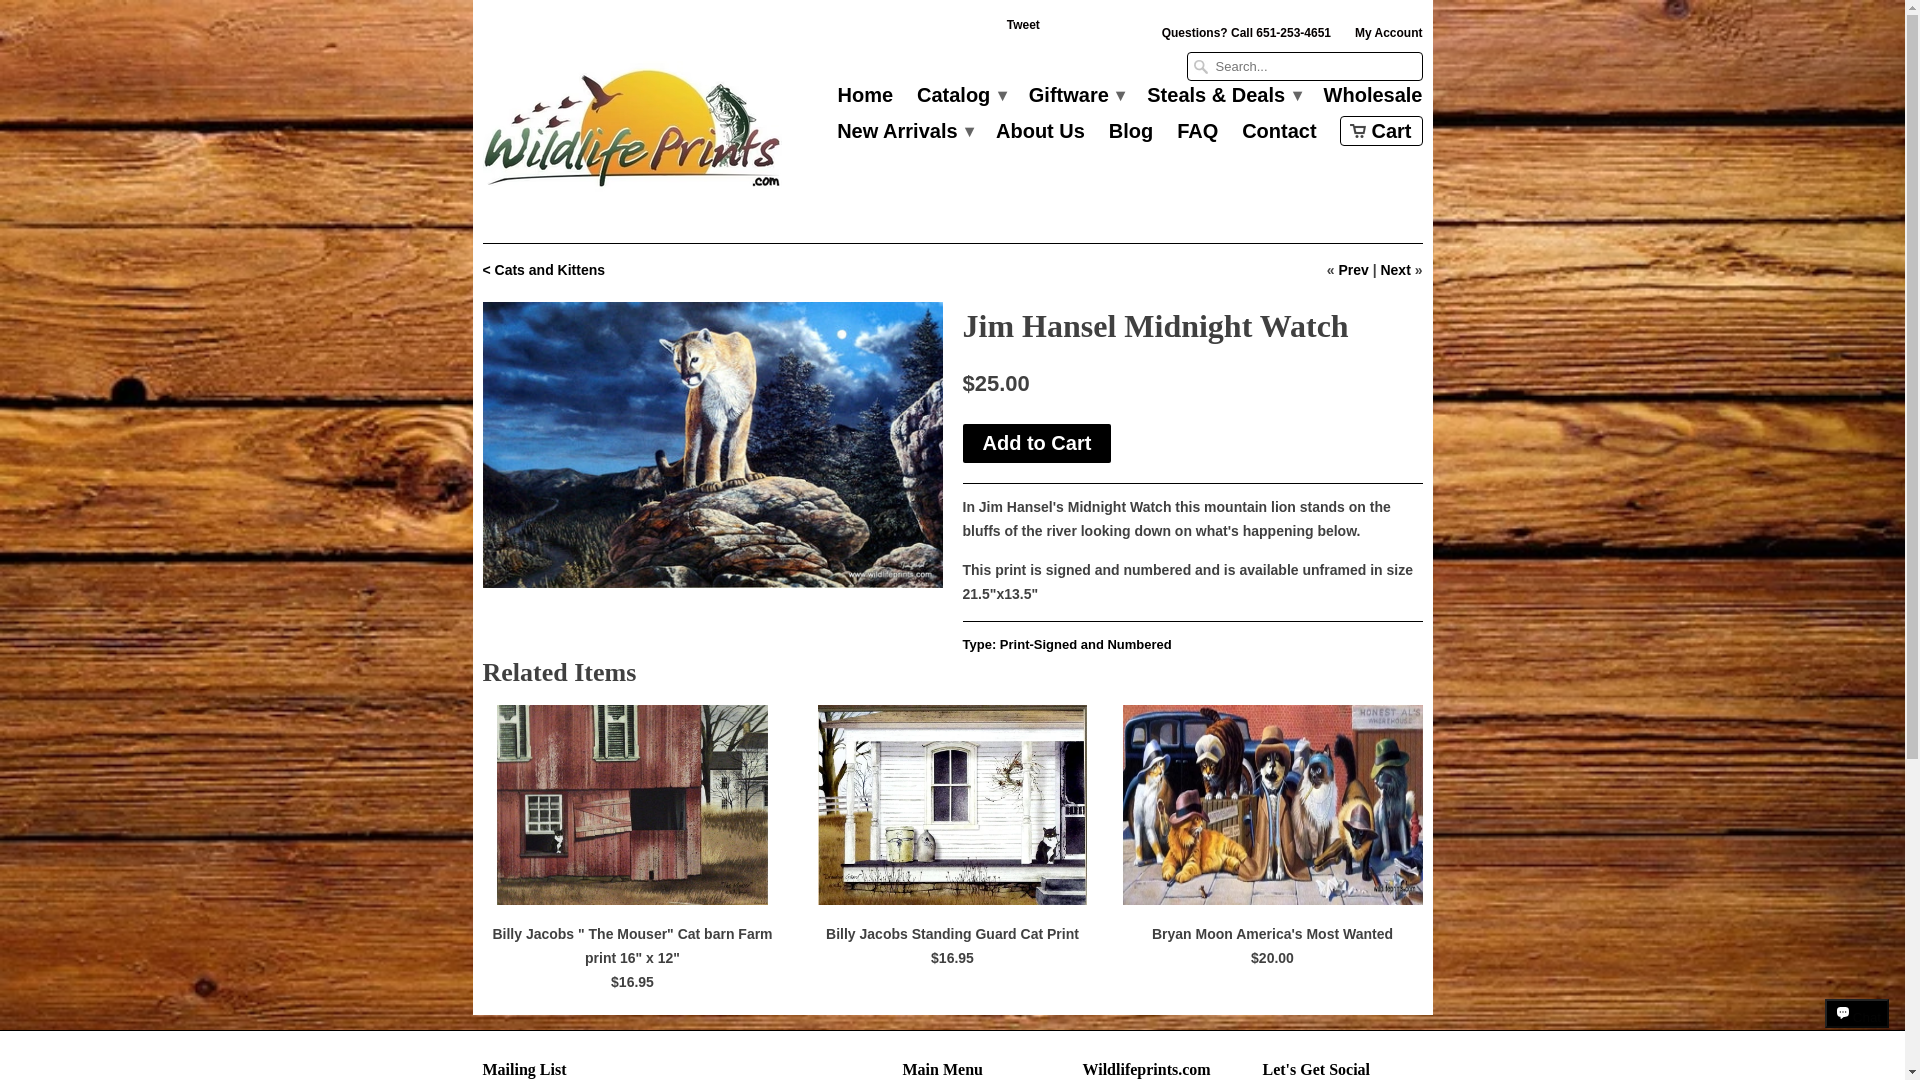 The image size is (1920, 1080). Describe the element at coordinates (1373, 100) in the screenshot. I see `Wholesale` at that location.